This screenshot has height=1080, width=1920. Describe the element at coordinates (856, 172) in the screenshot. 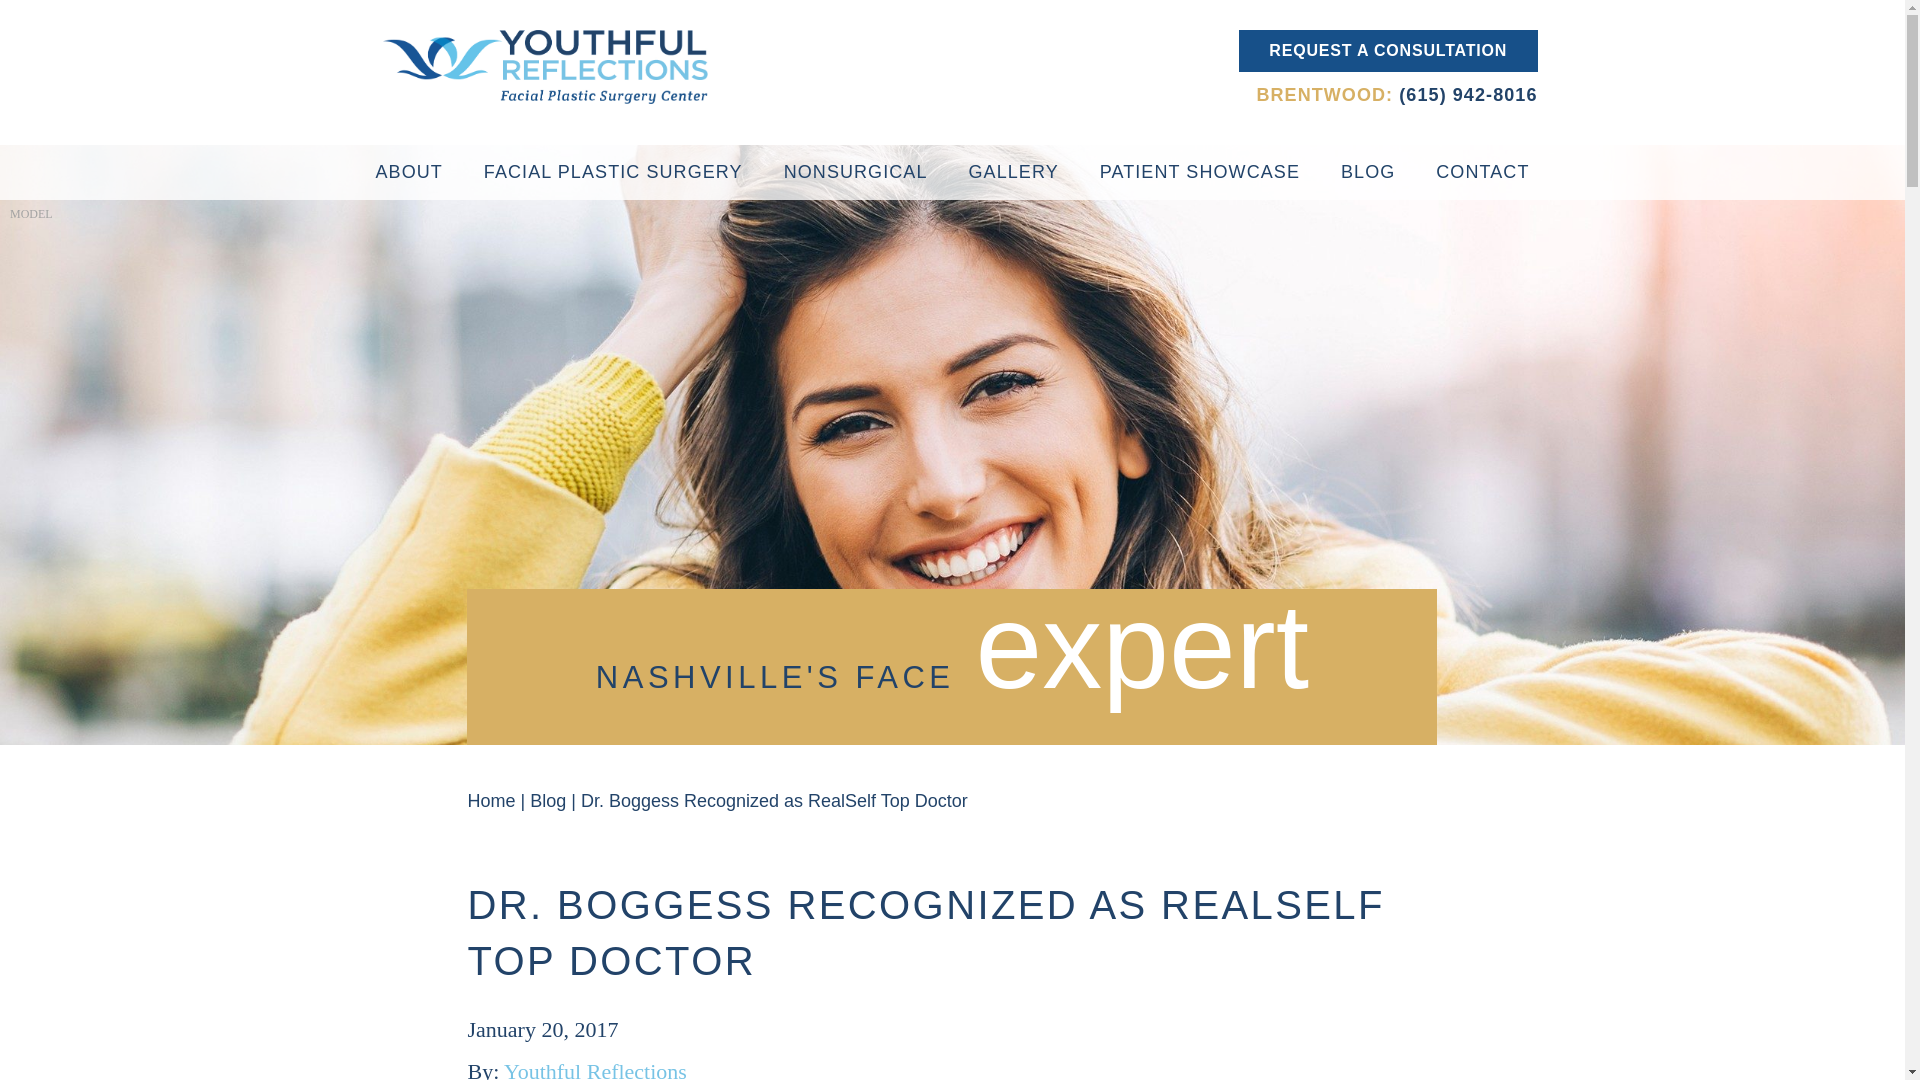

I see `NONSURGICAL` at that location.